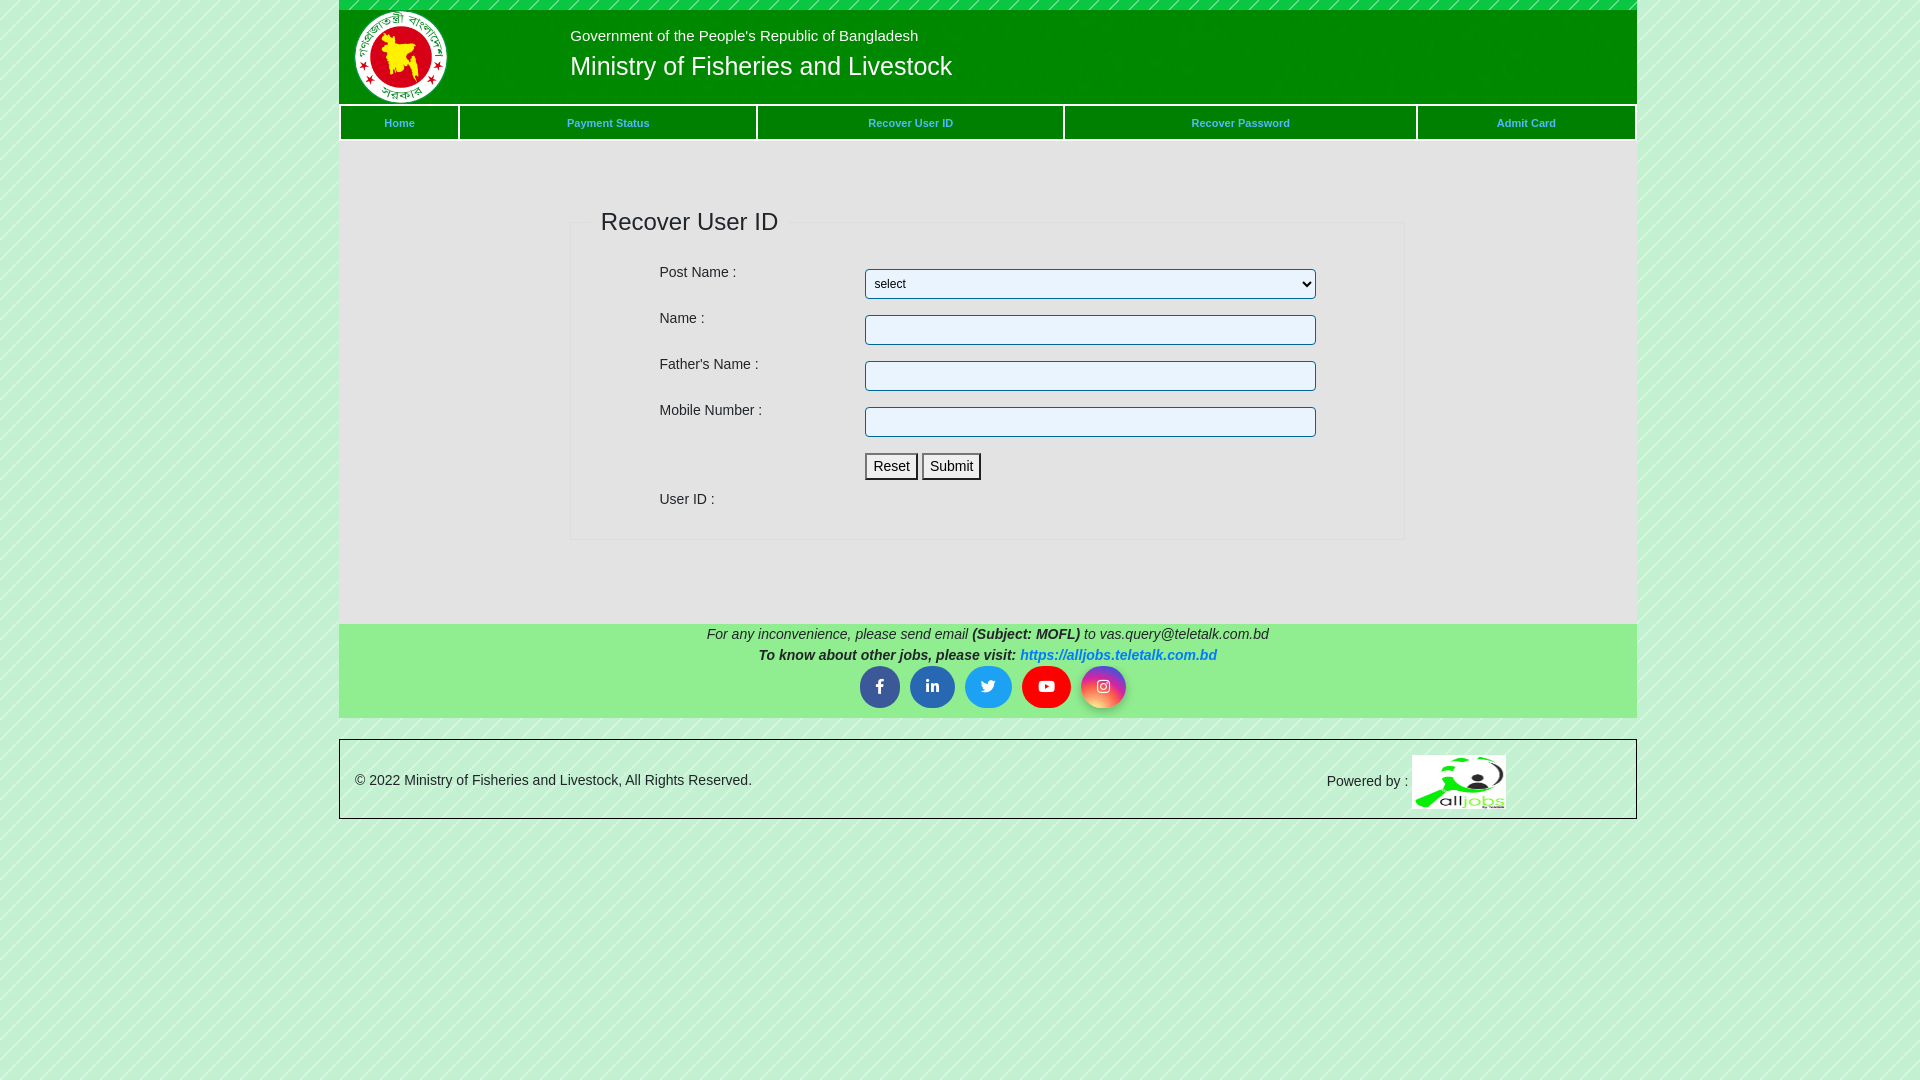  Describe the element at coordinates (608, 123) in the screenshot. I see `Payment Status` at that location.